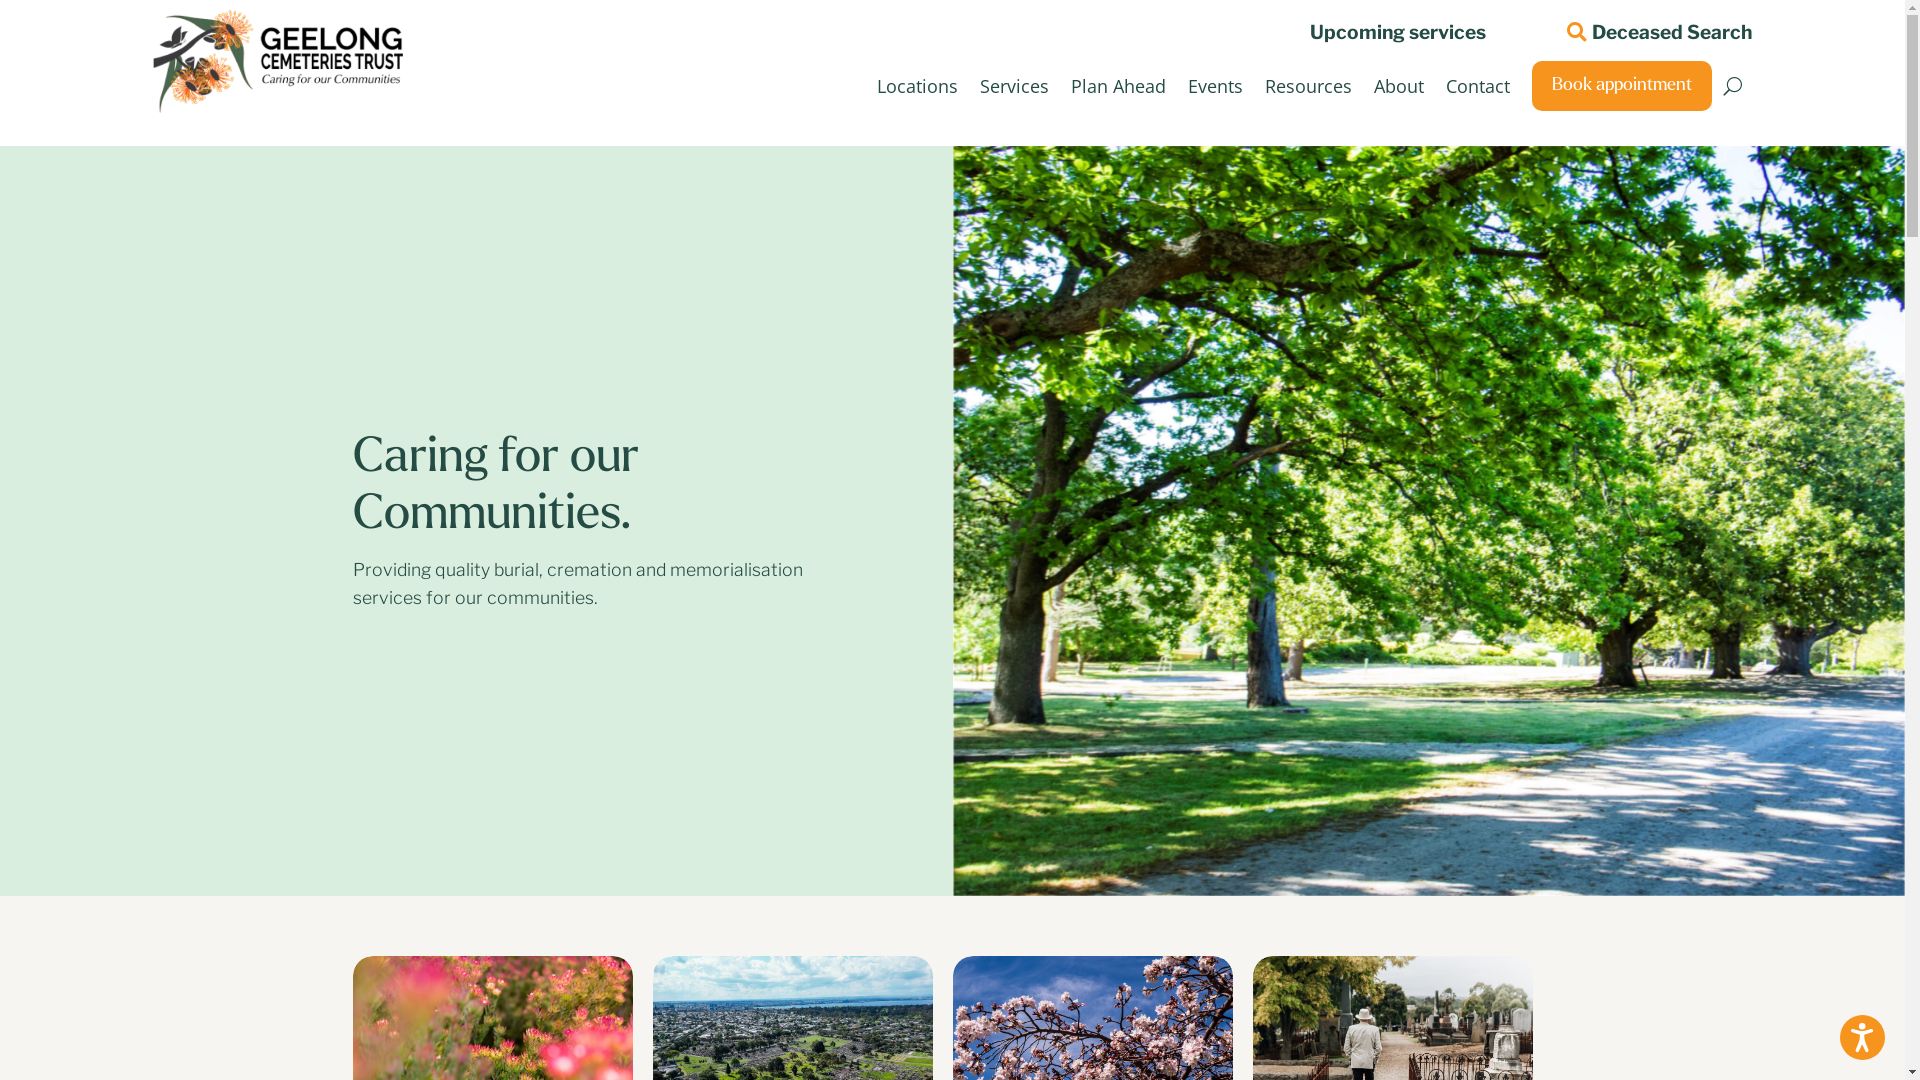 This screenshot has height=1080, width=1920. I want to click on Services, so click(1014, 86).